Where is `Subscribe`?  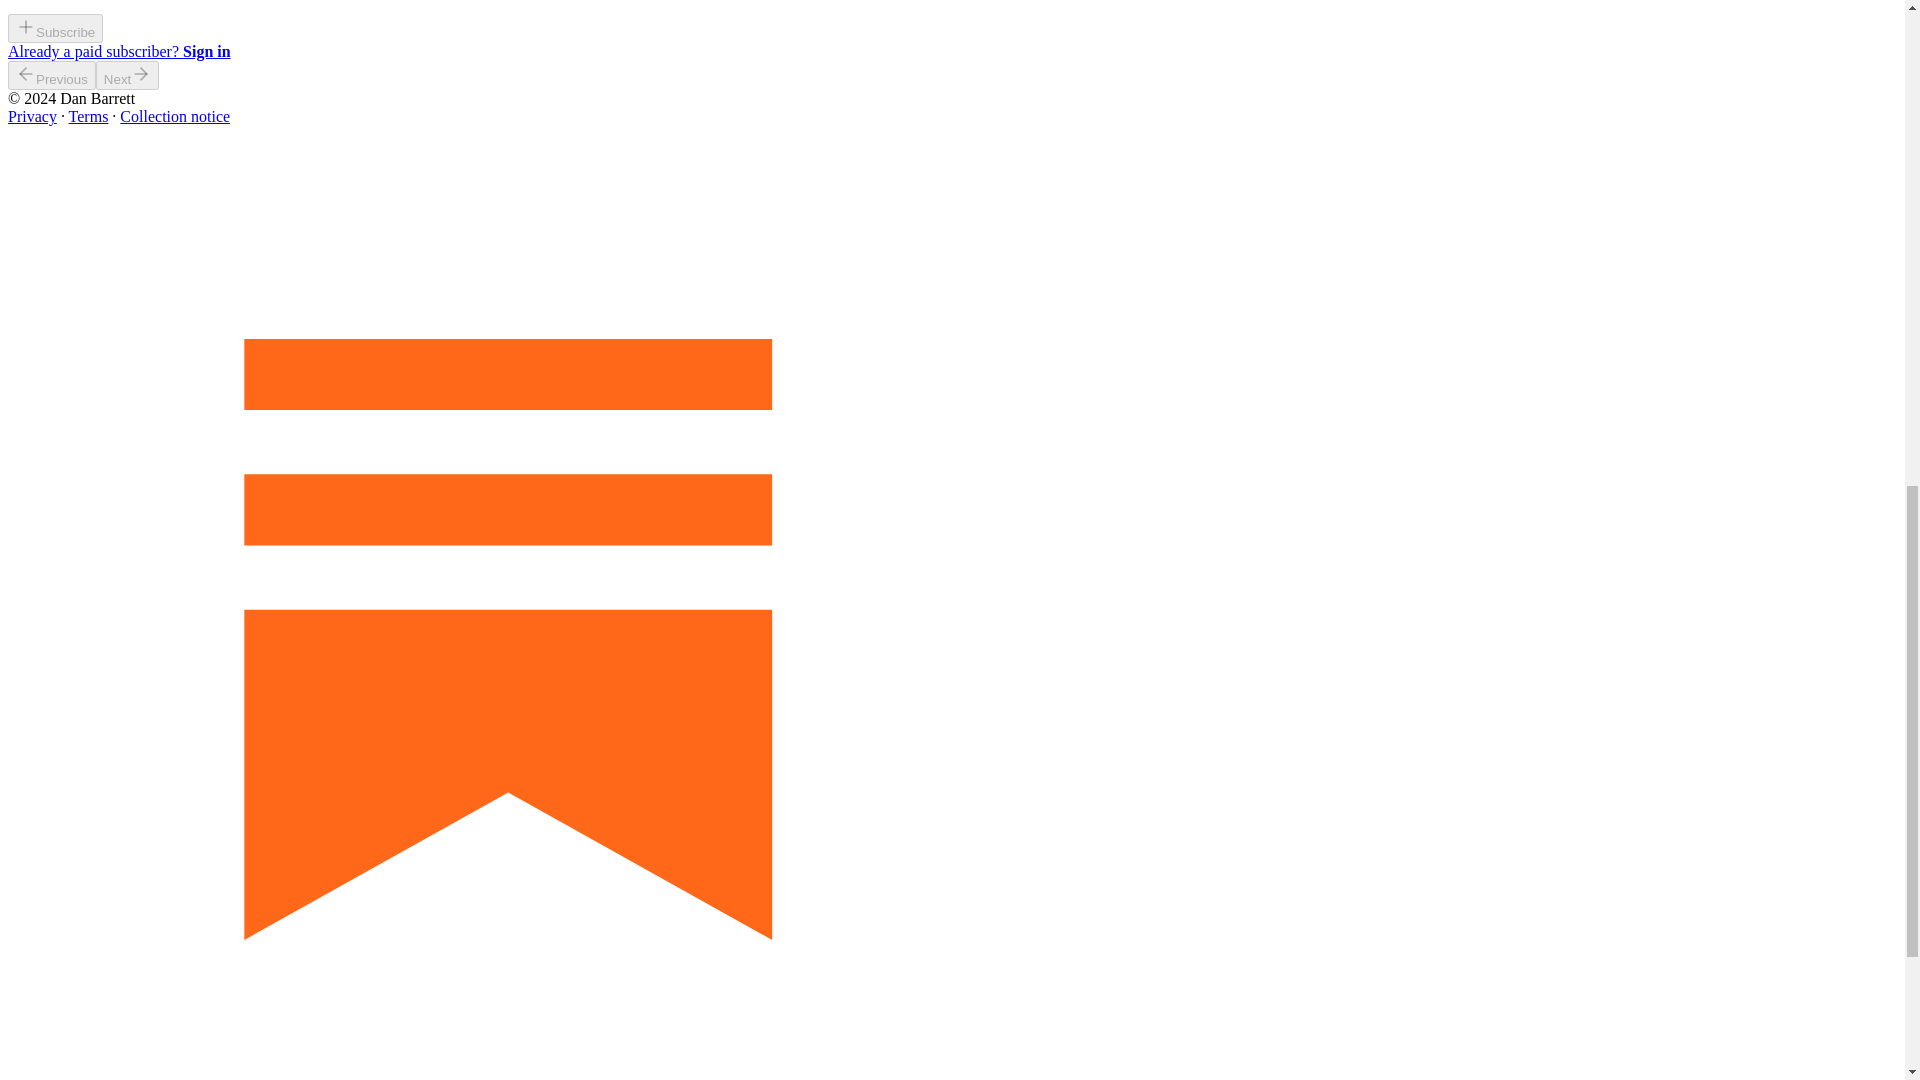
Subscribe is located at coordinates (55, 28).